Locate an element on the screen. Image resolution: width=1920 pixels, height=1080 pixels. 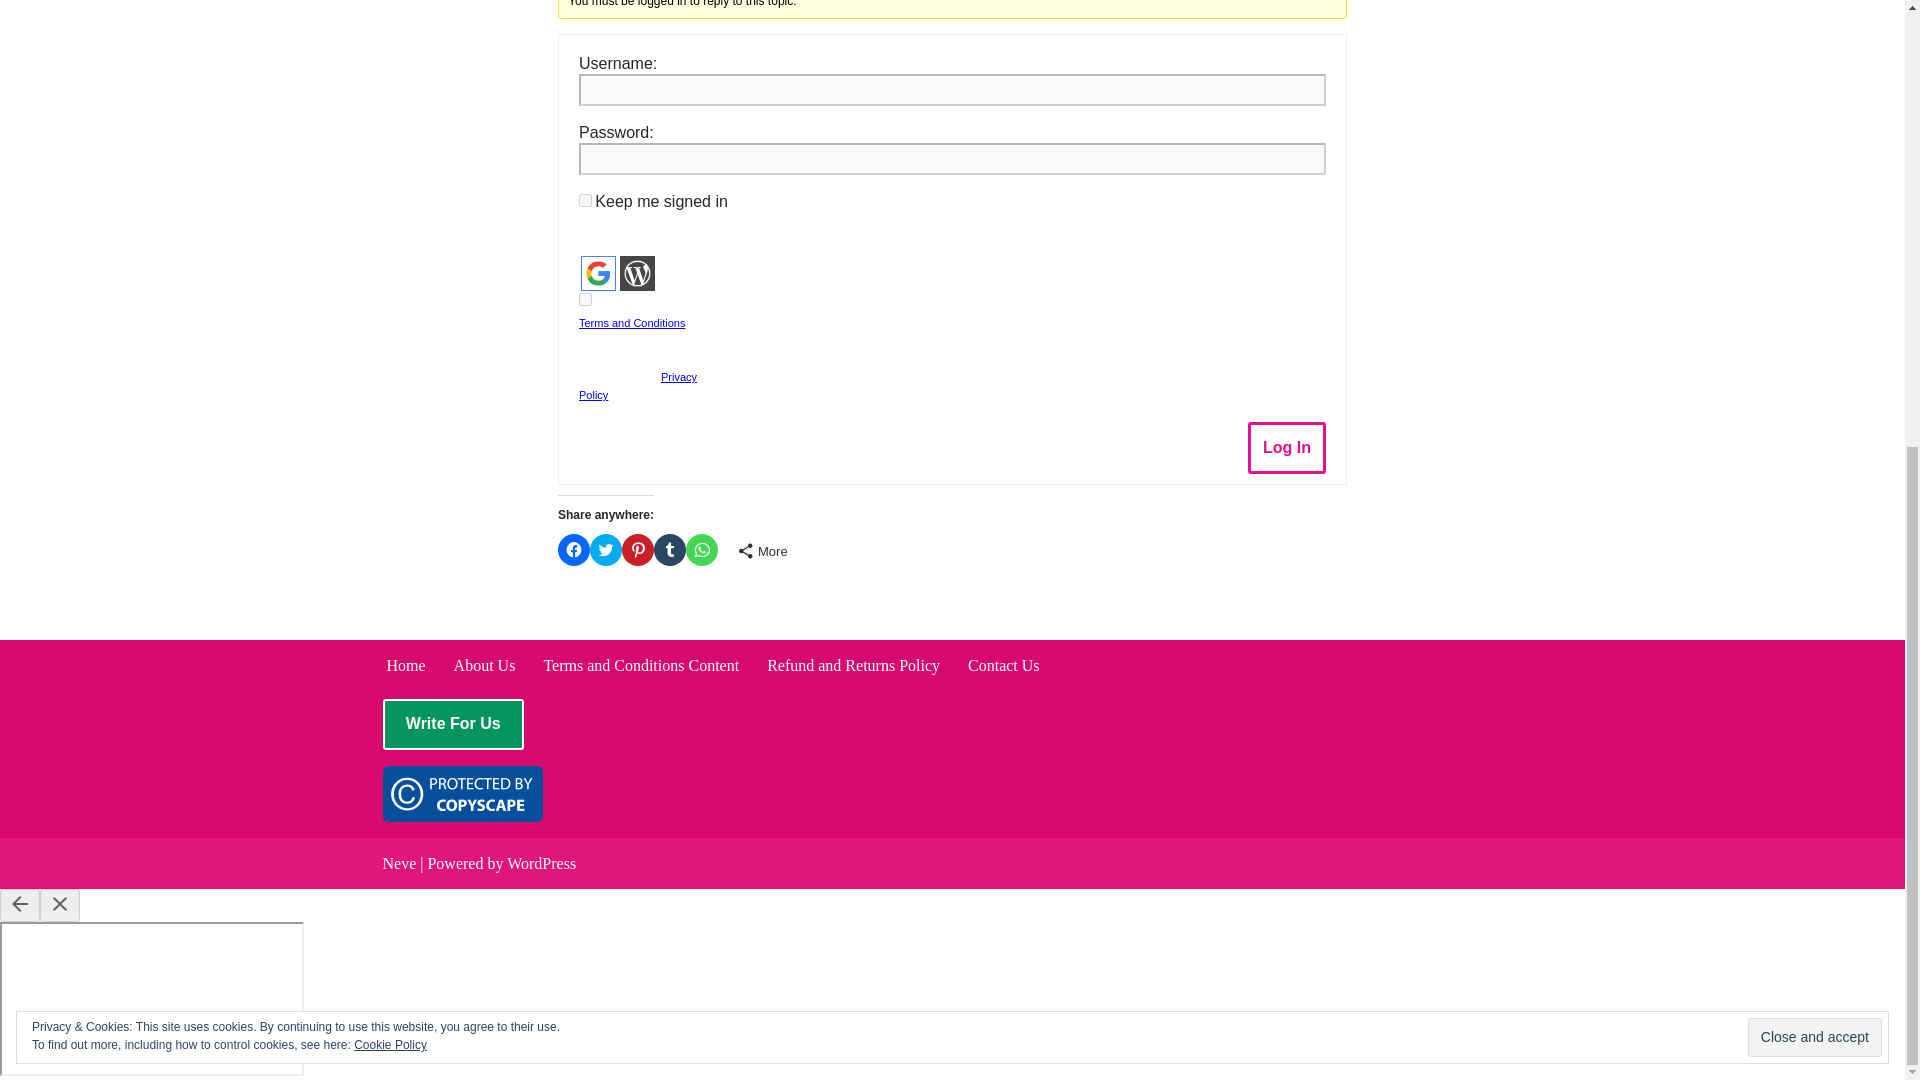
Close and accept is located at coordinates (1814, 283).